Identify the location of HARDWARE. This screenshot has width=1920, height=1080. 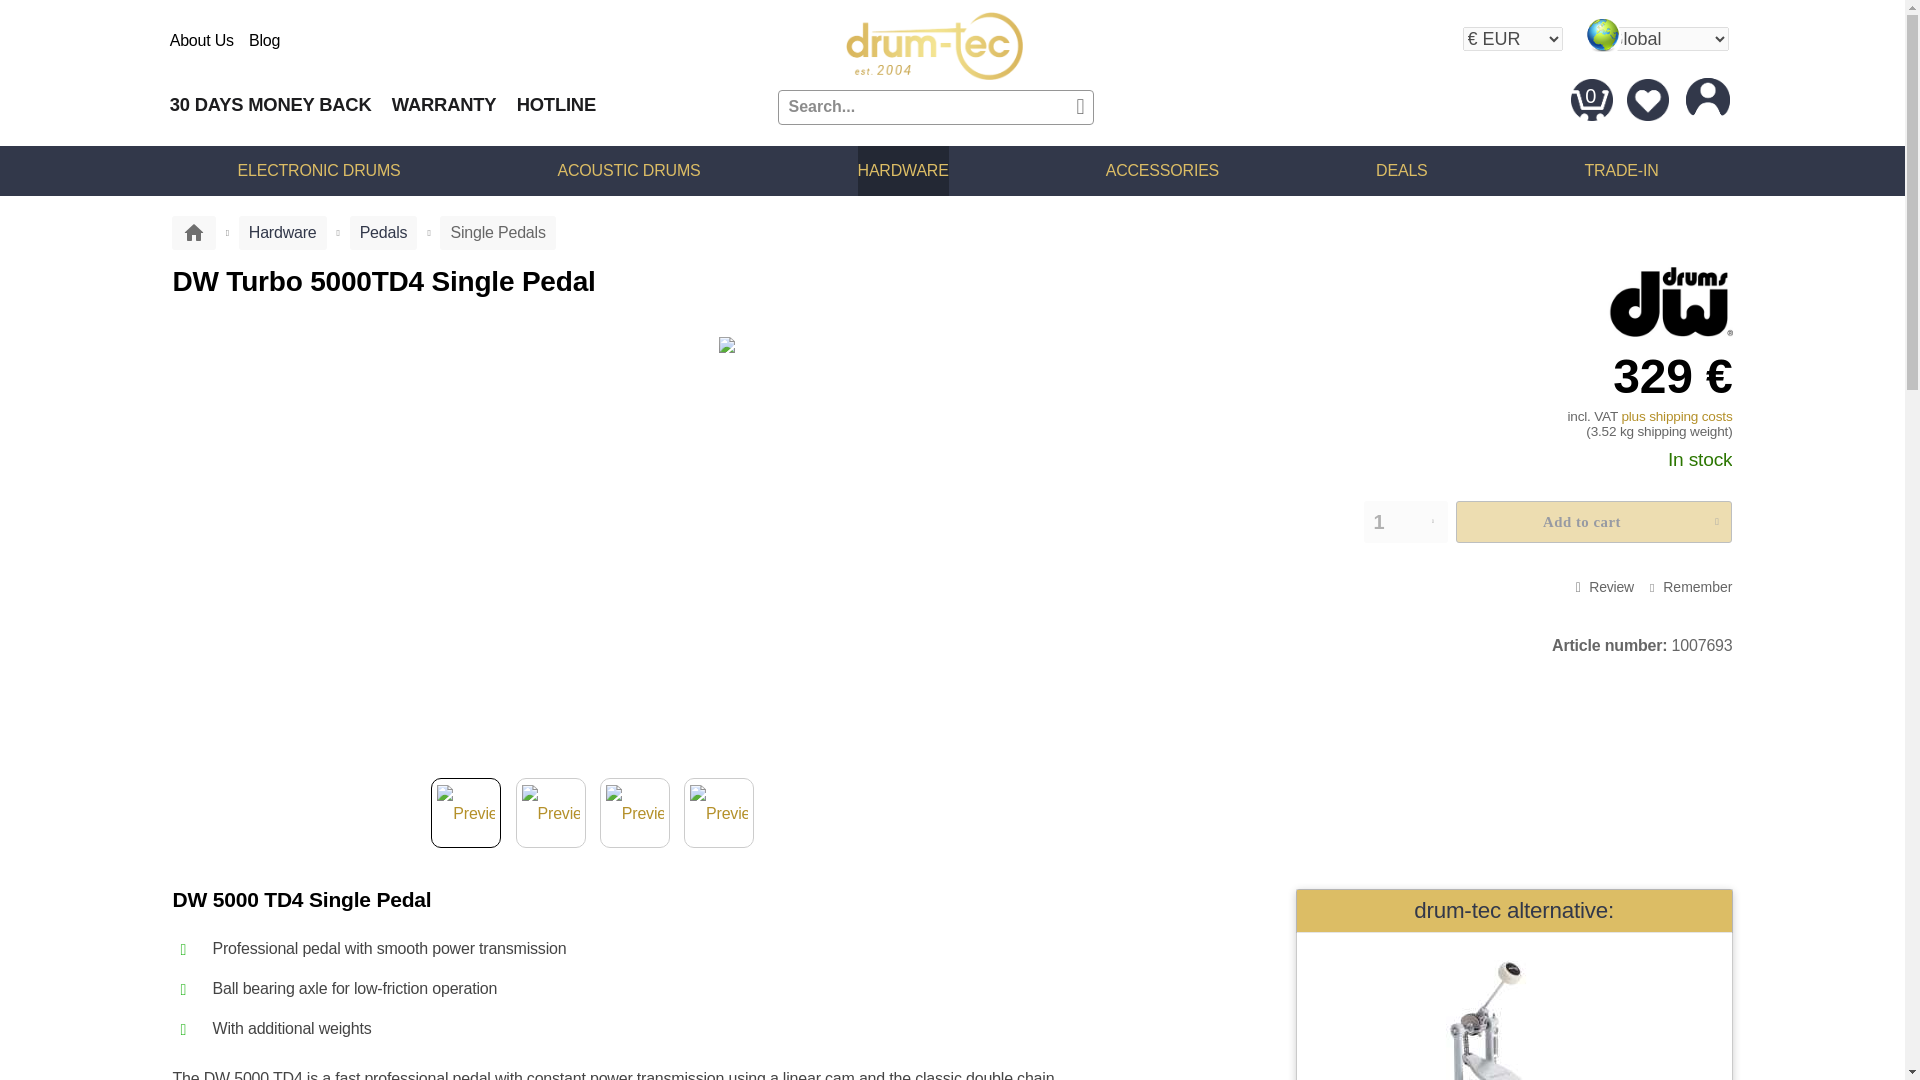
(903, 171).